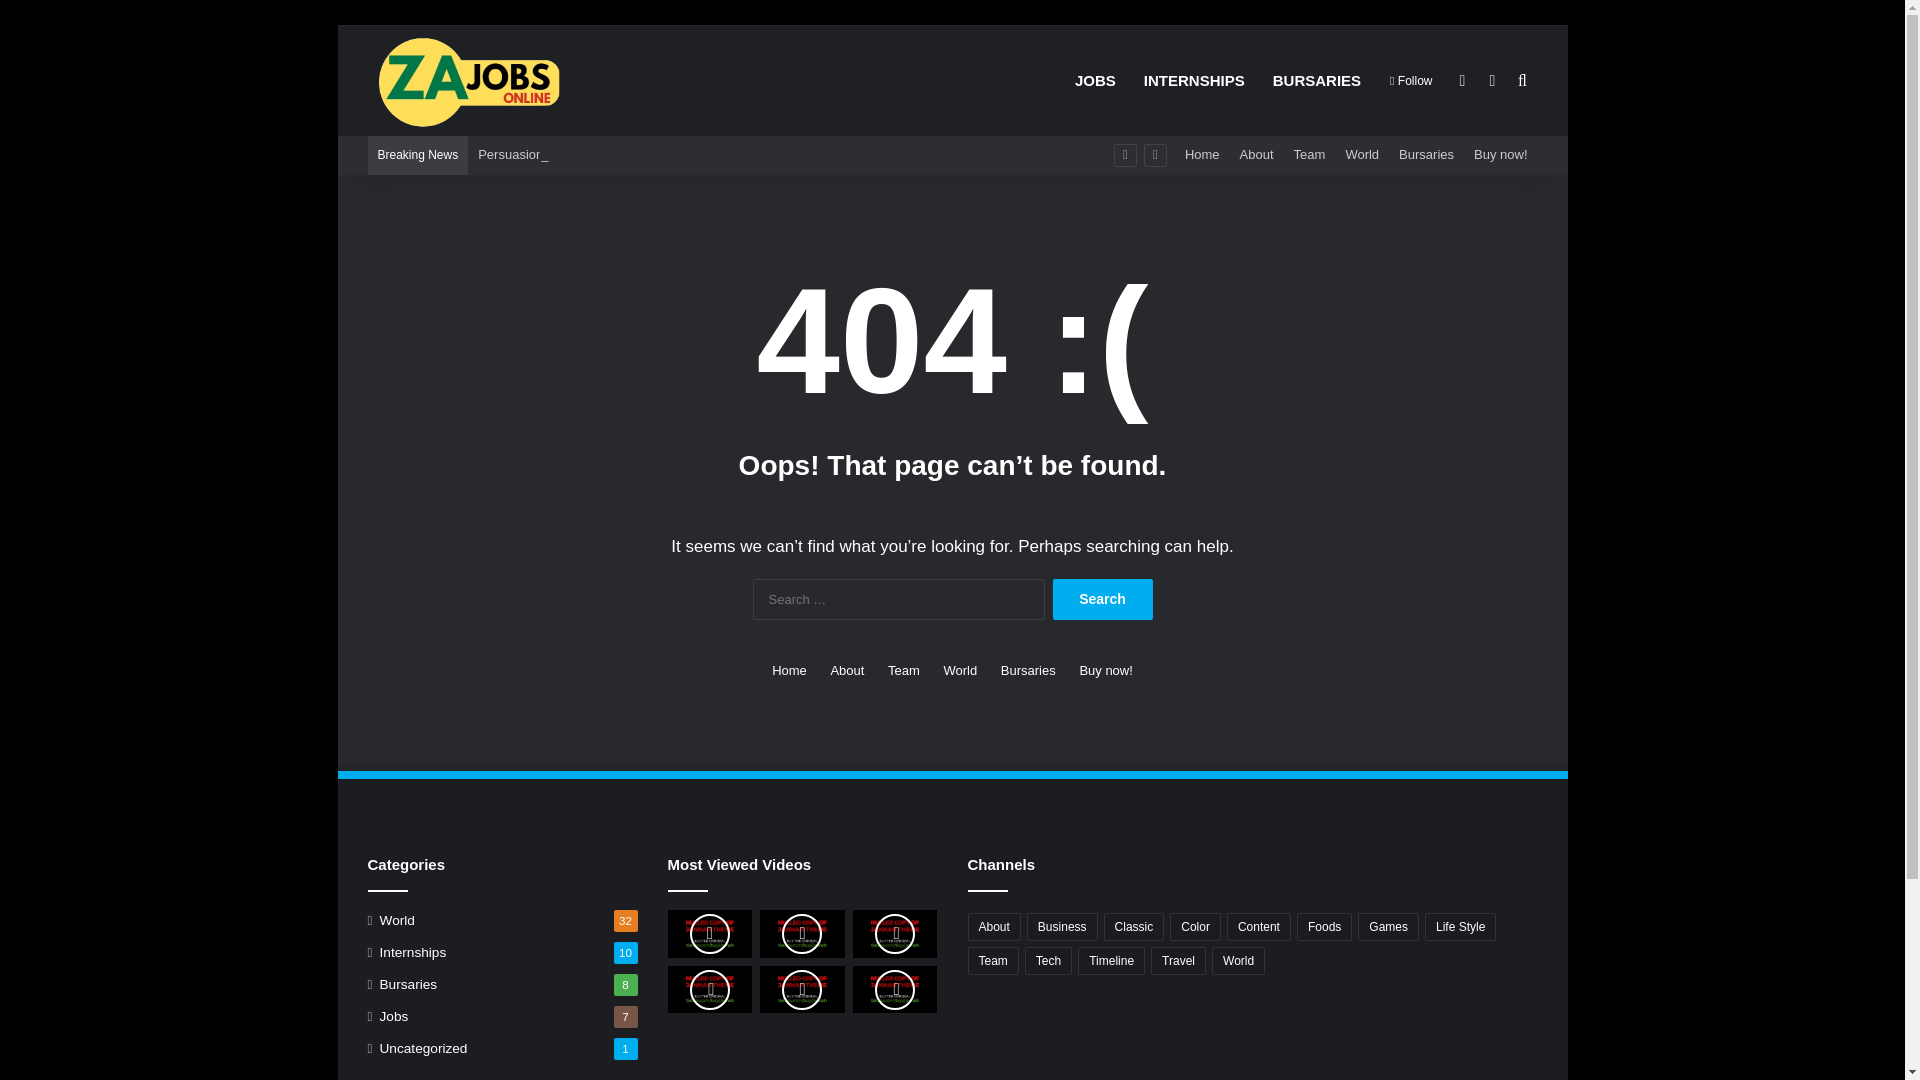 This screenshot has width=1920, height=1080. What do you see at coordinates (606, 154) in the screenshot?
I see `Persuasion is often more effectual than force` at bounding box center [606, 154].